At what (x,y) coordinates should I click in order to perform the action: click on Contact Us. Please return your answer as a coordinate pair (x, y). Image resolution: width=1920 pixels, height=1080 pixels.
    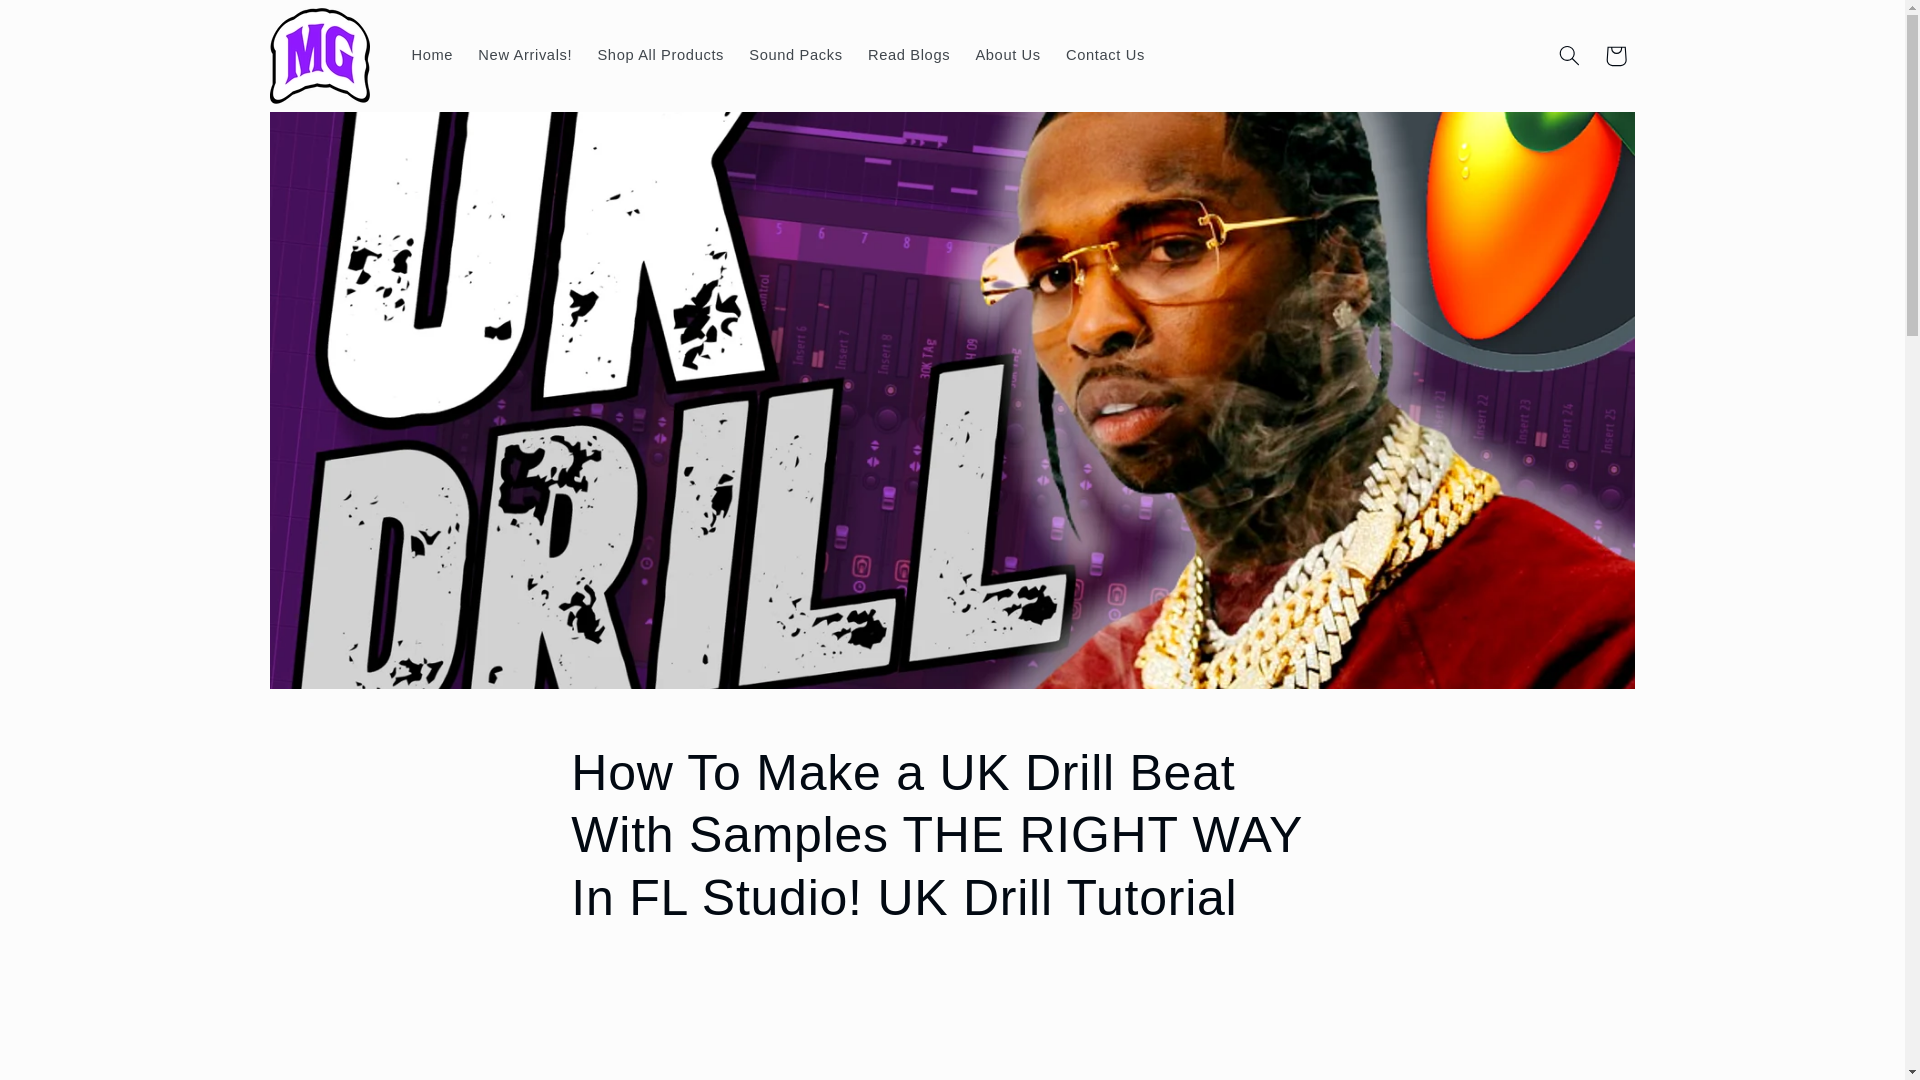
    Looking at the image, I should click on (1104, 55).